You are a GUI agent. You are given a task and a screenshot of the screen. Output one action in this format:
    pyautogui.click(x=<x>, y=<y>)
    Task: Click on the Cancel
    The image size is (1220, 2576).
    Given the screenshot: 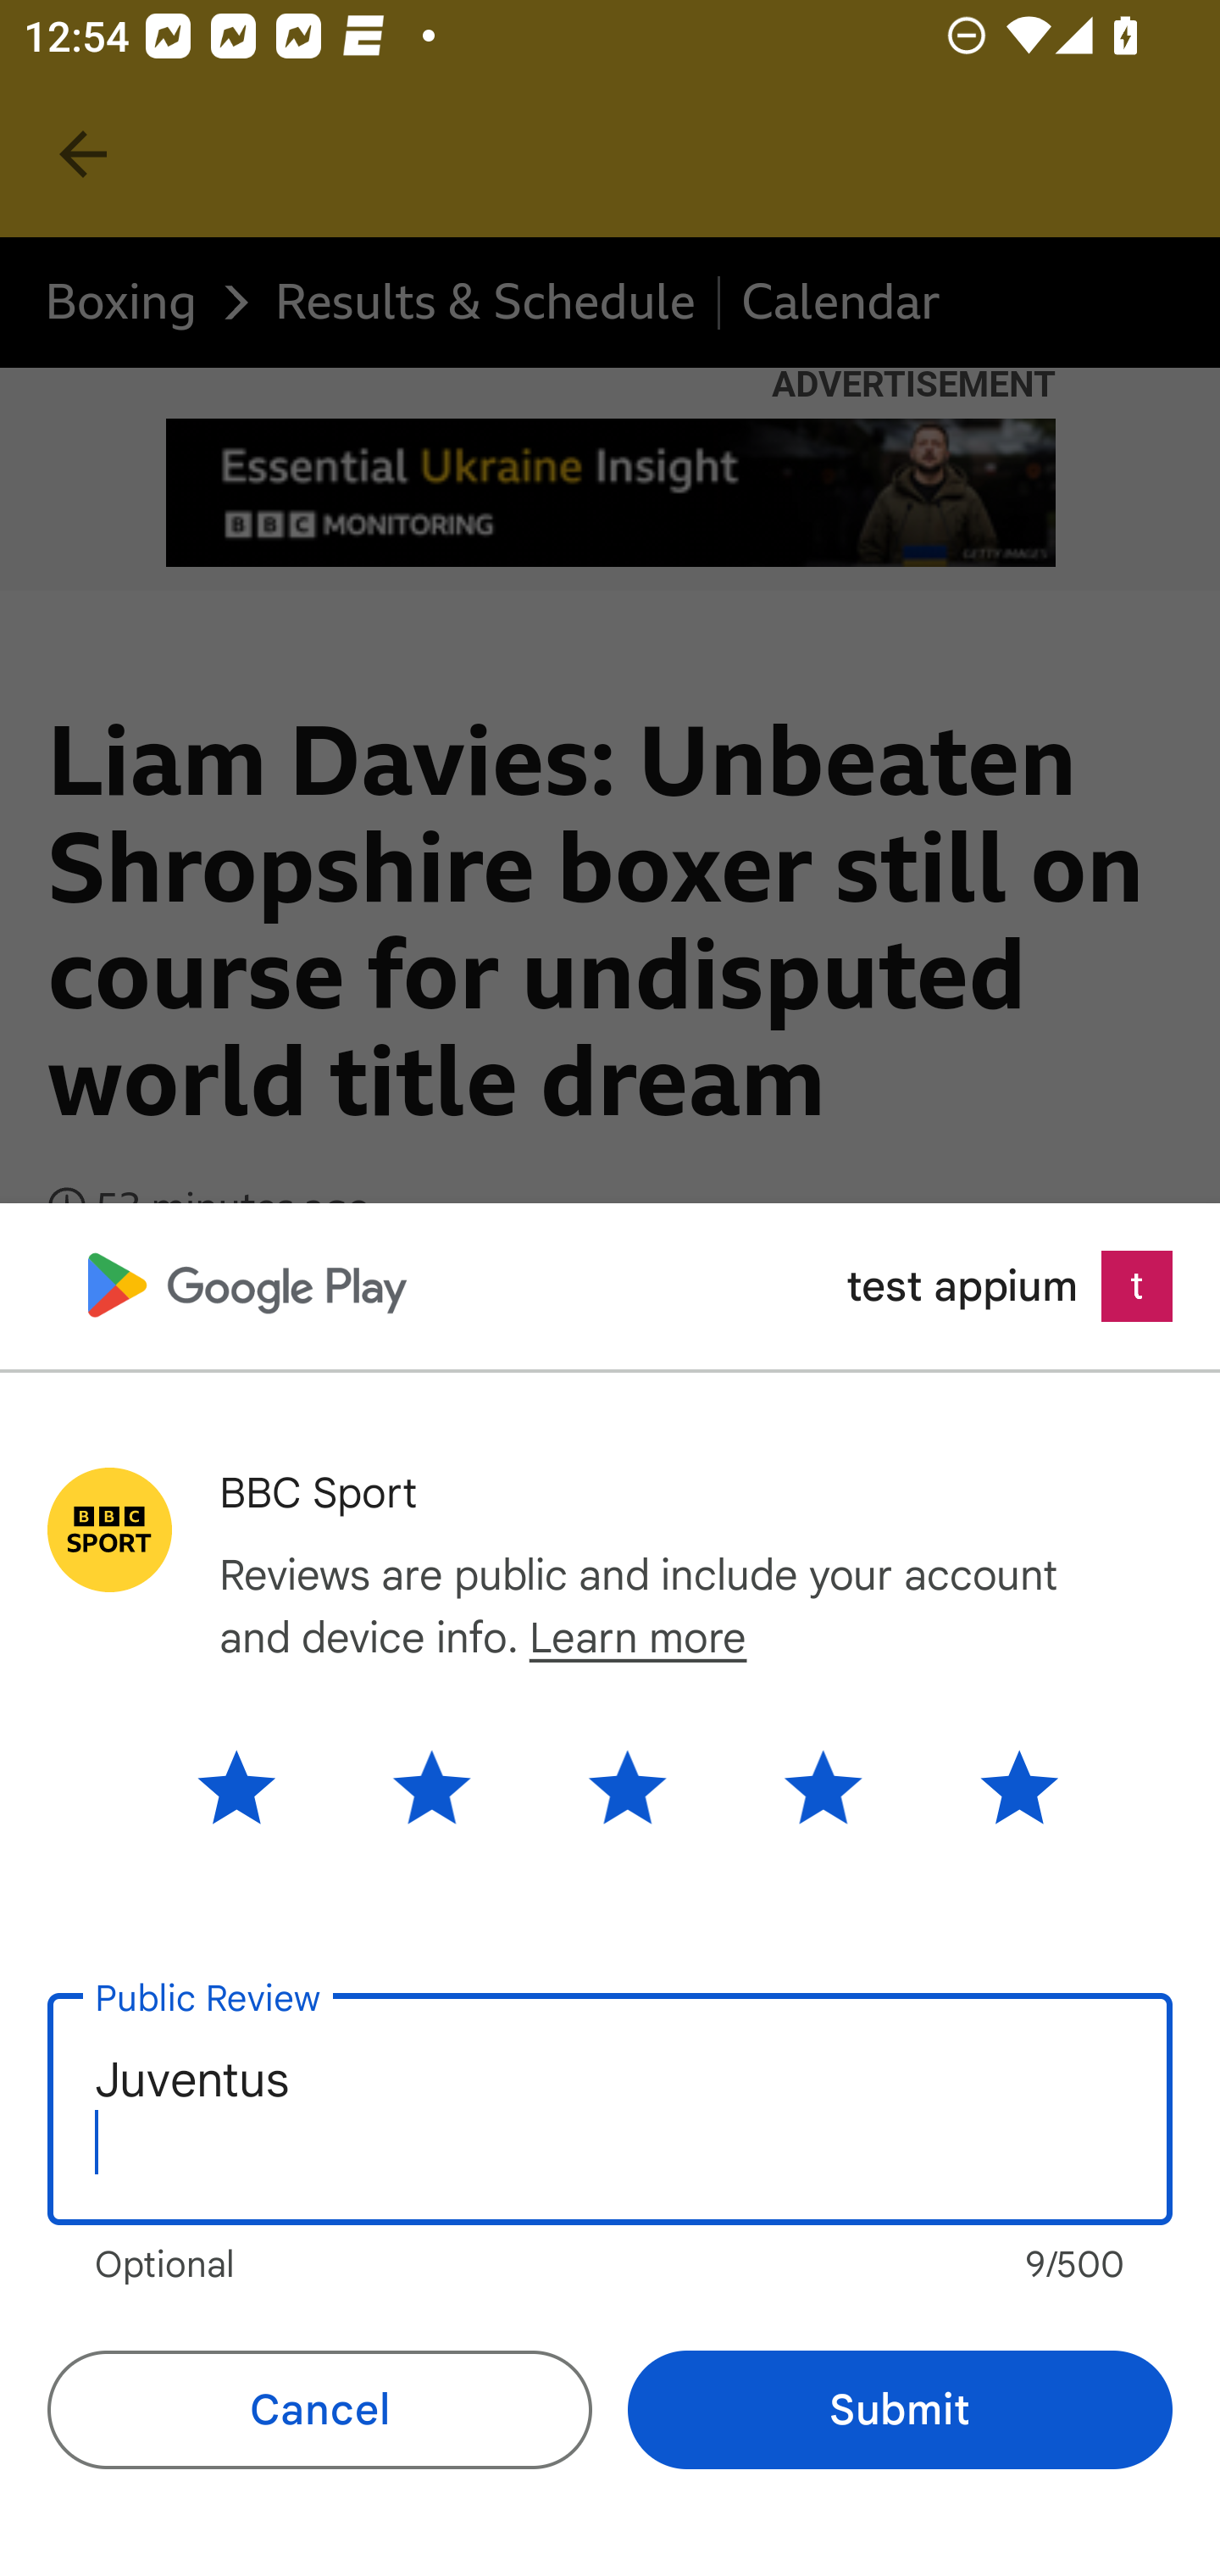 What is the action you would take?
    pyautogui.click(x=319, y=2410)
    